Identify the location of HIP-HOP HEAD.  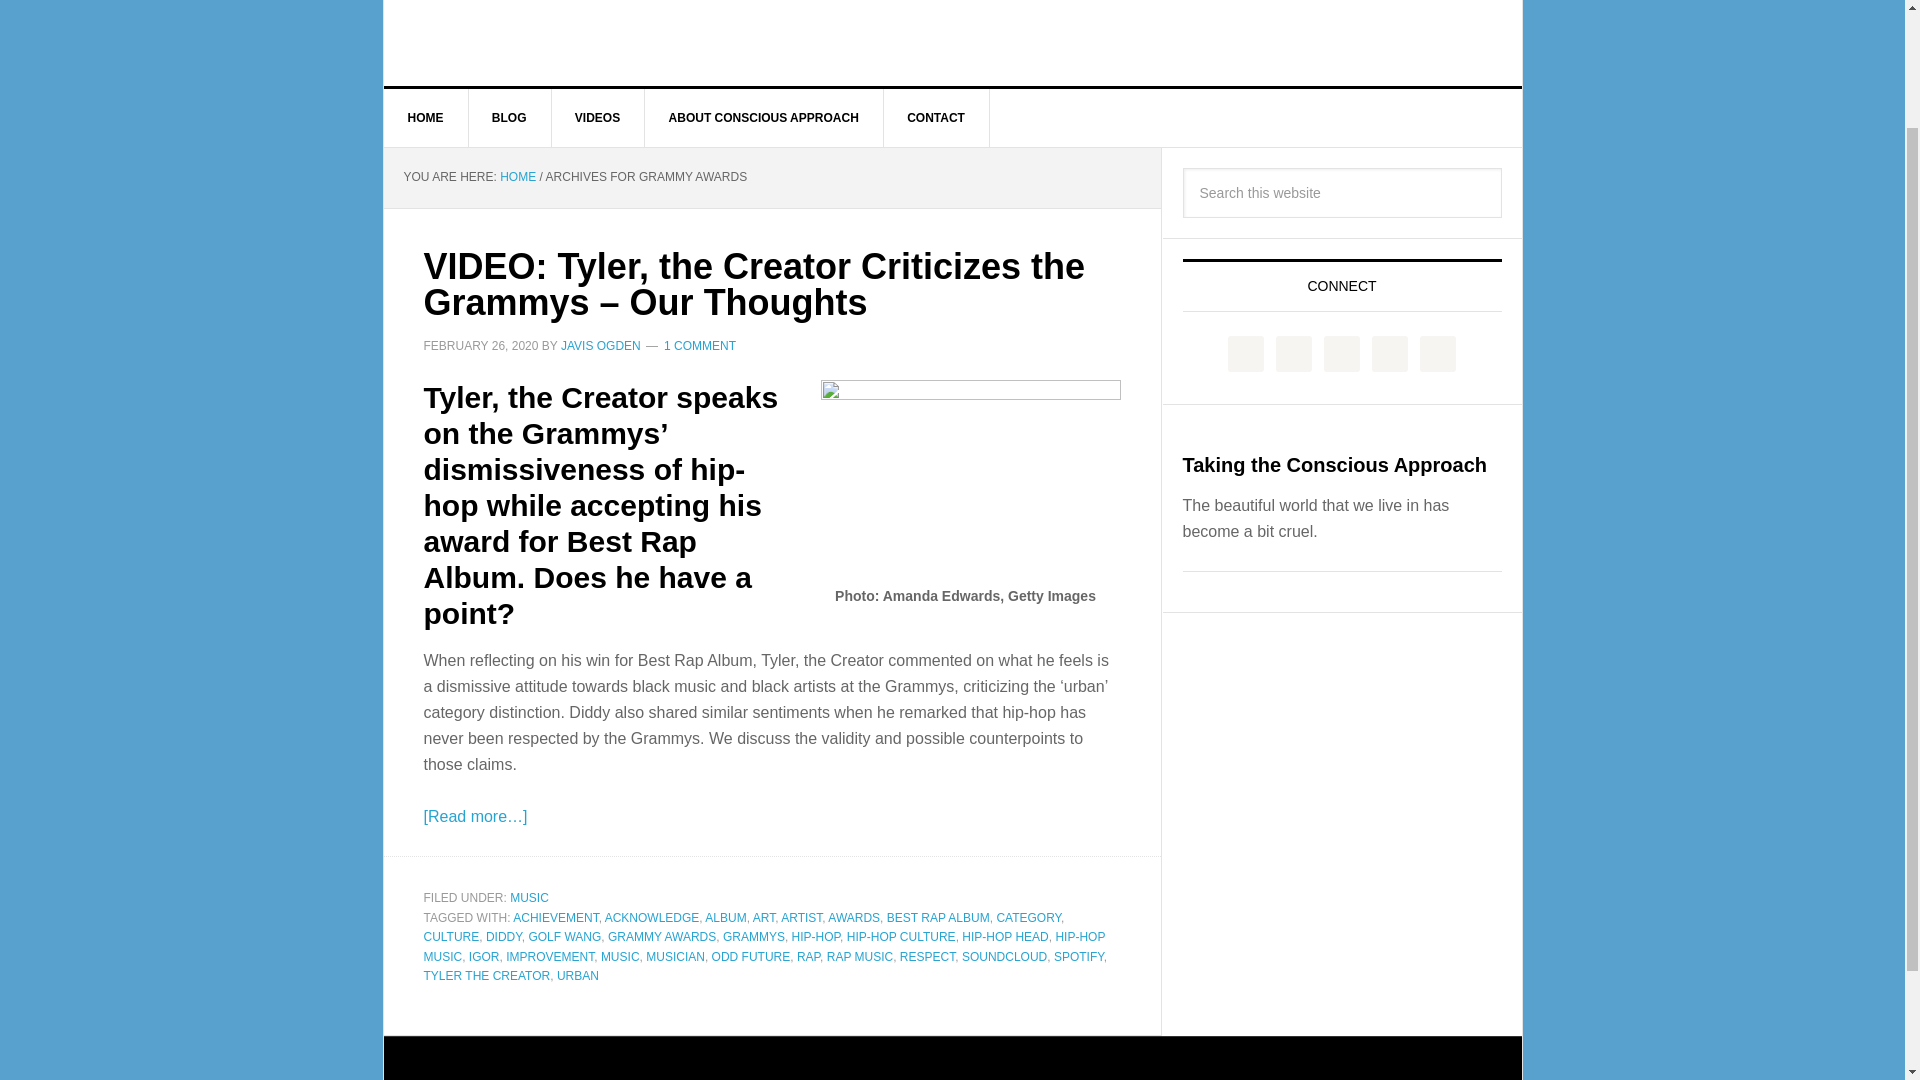
(1004, 936).